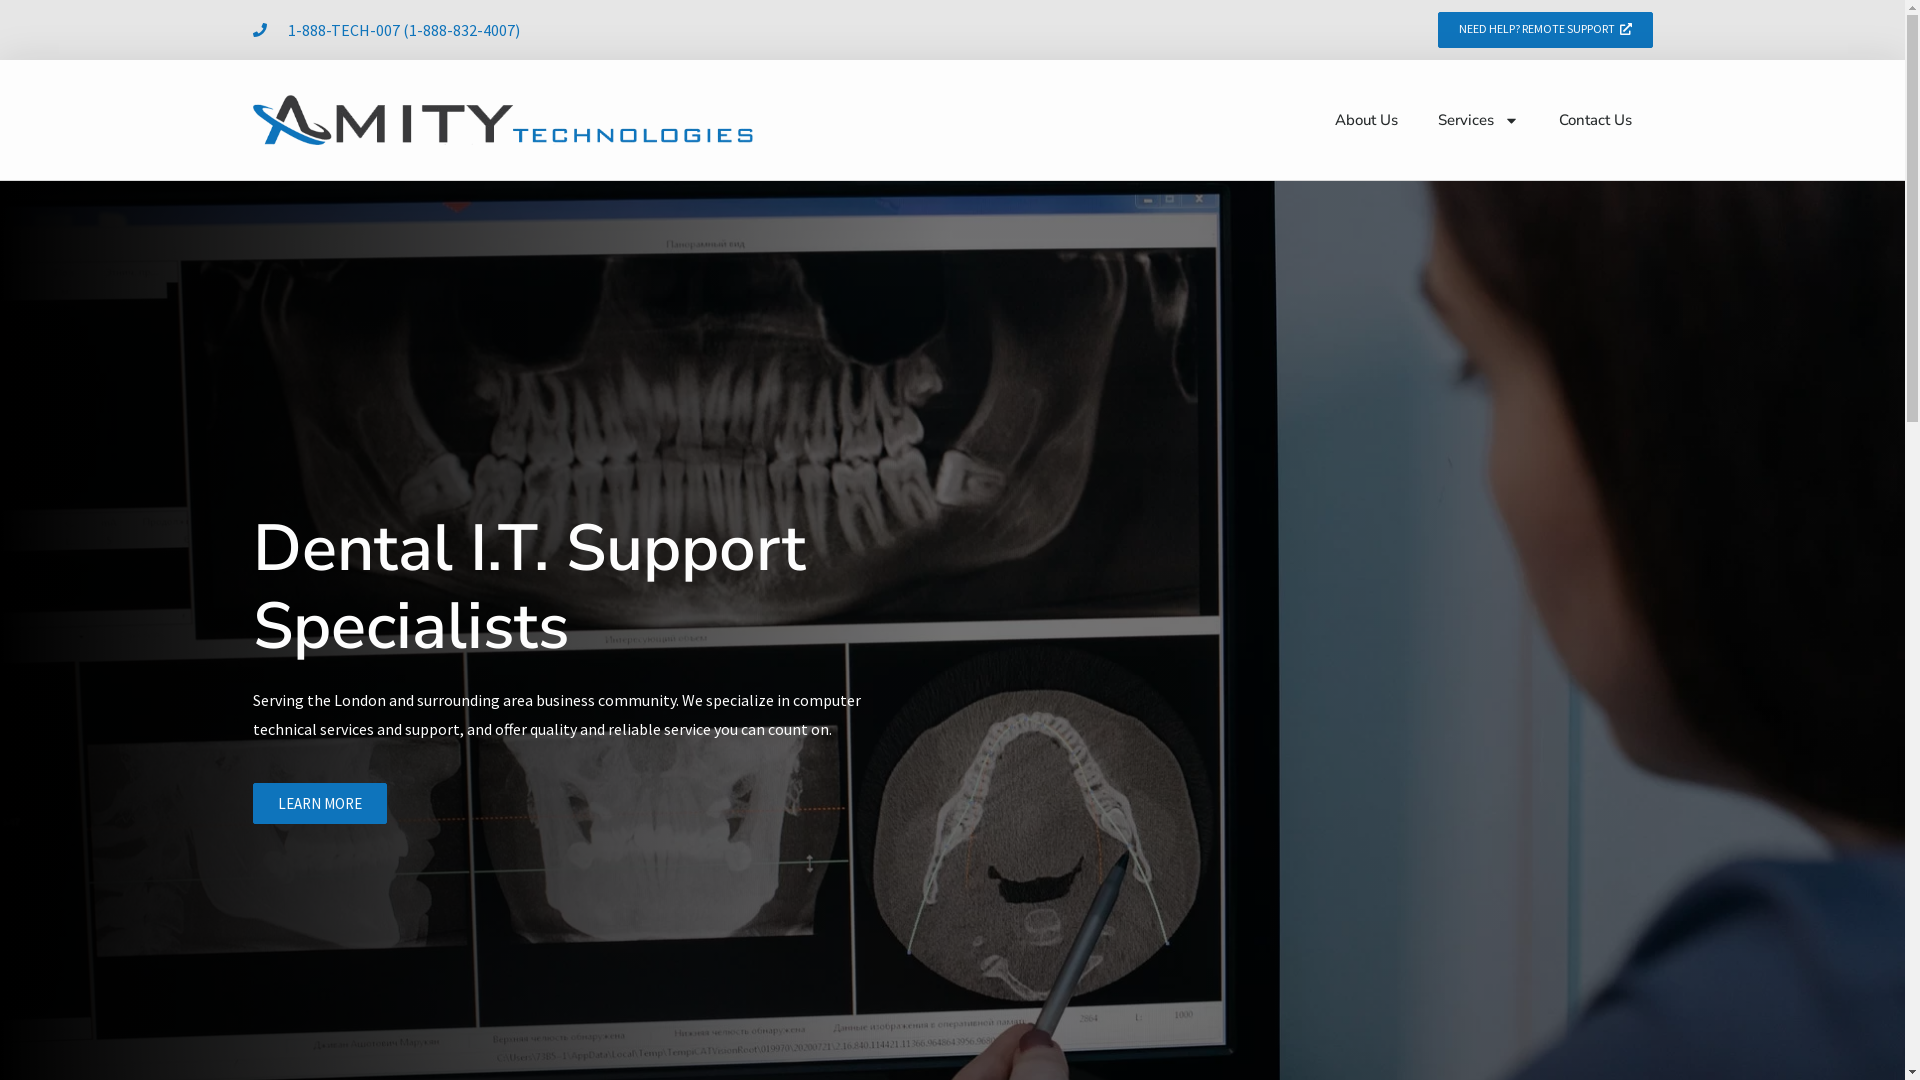 This screenshot has width=1920, height=1080. What do you see at coordinates (319, 804) in the screenshot?
I see `LEARN MORE` at bounding box center [319, 804].